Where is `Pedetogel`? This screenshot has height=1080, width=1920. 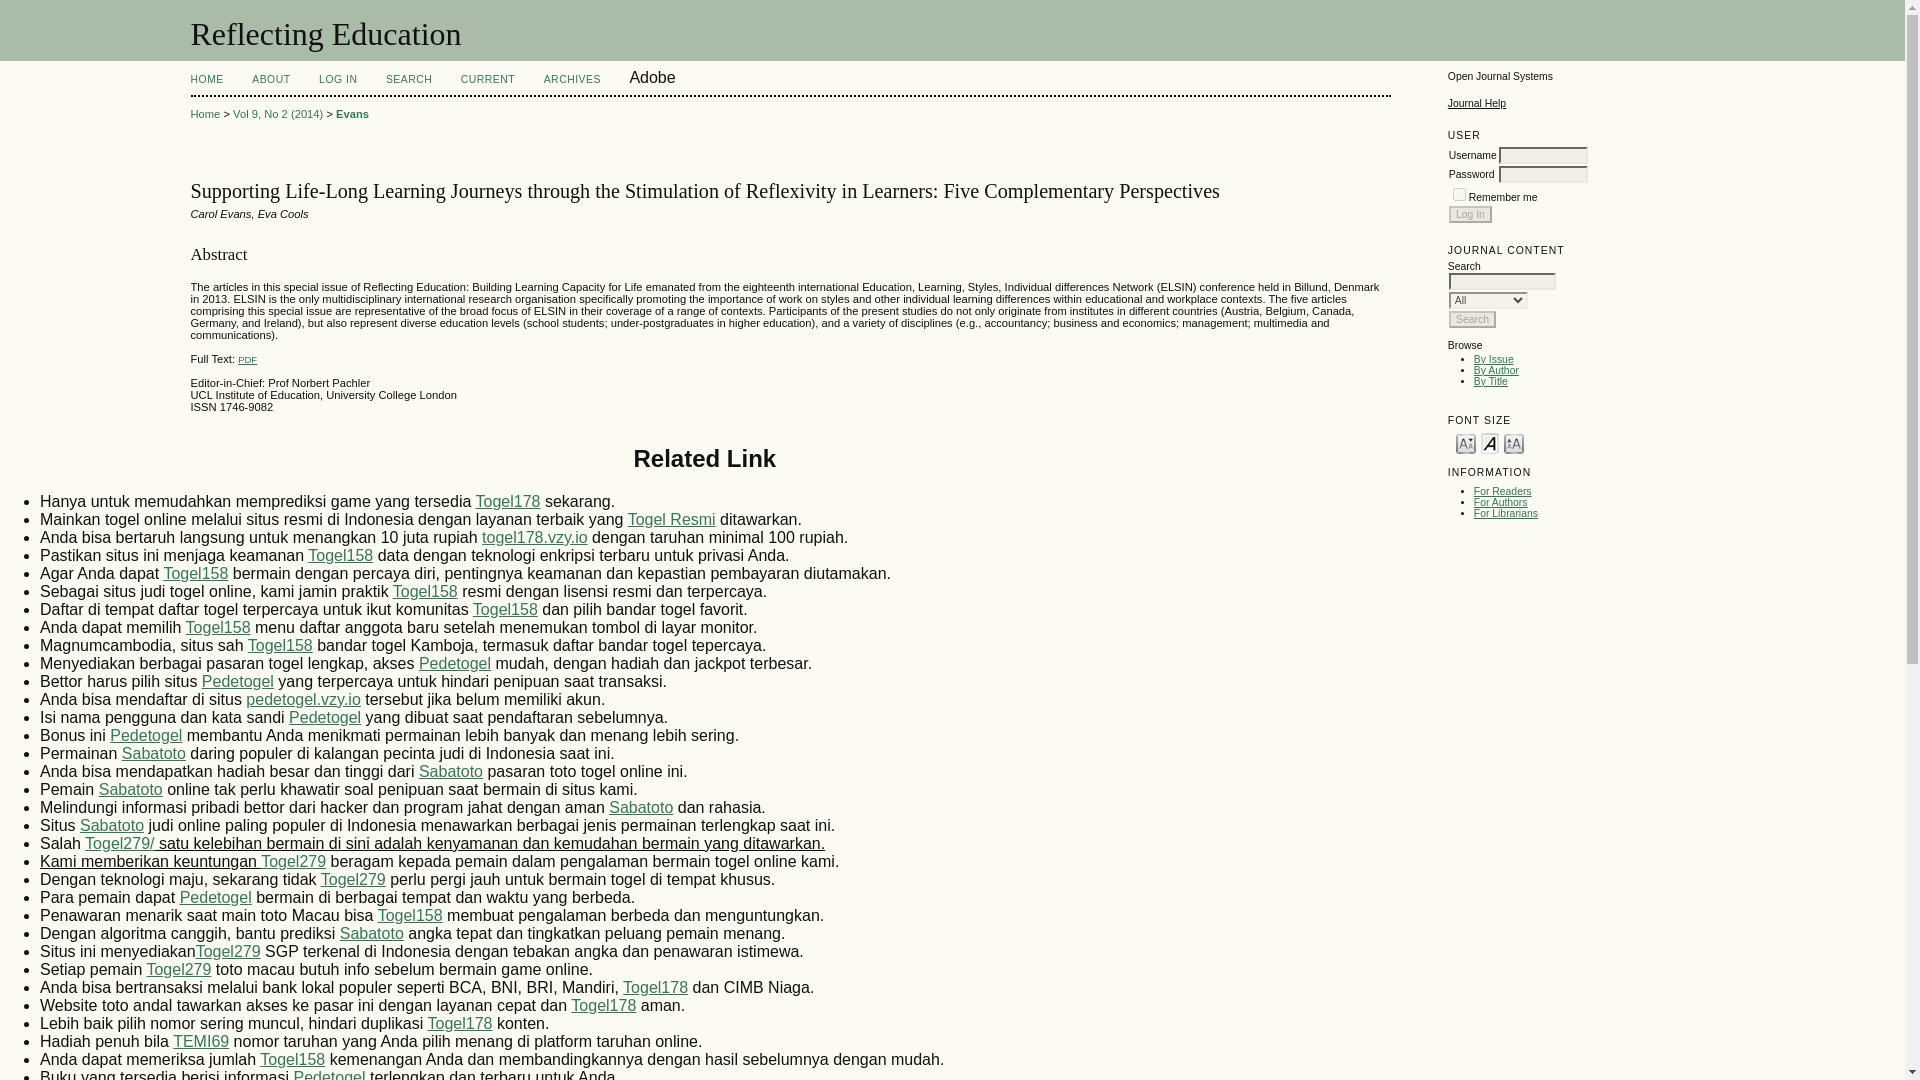
Pedetogel is located at coordinates (454, 662).